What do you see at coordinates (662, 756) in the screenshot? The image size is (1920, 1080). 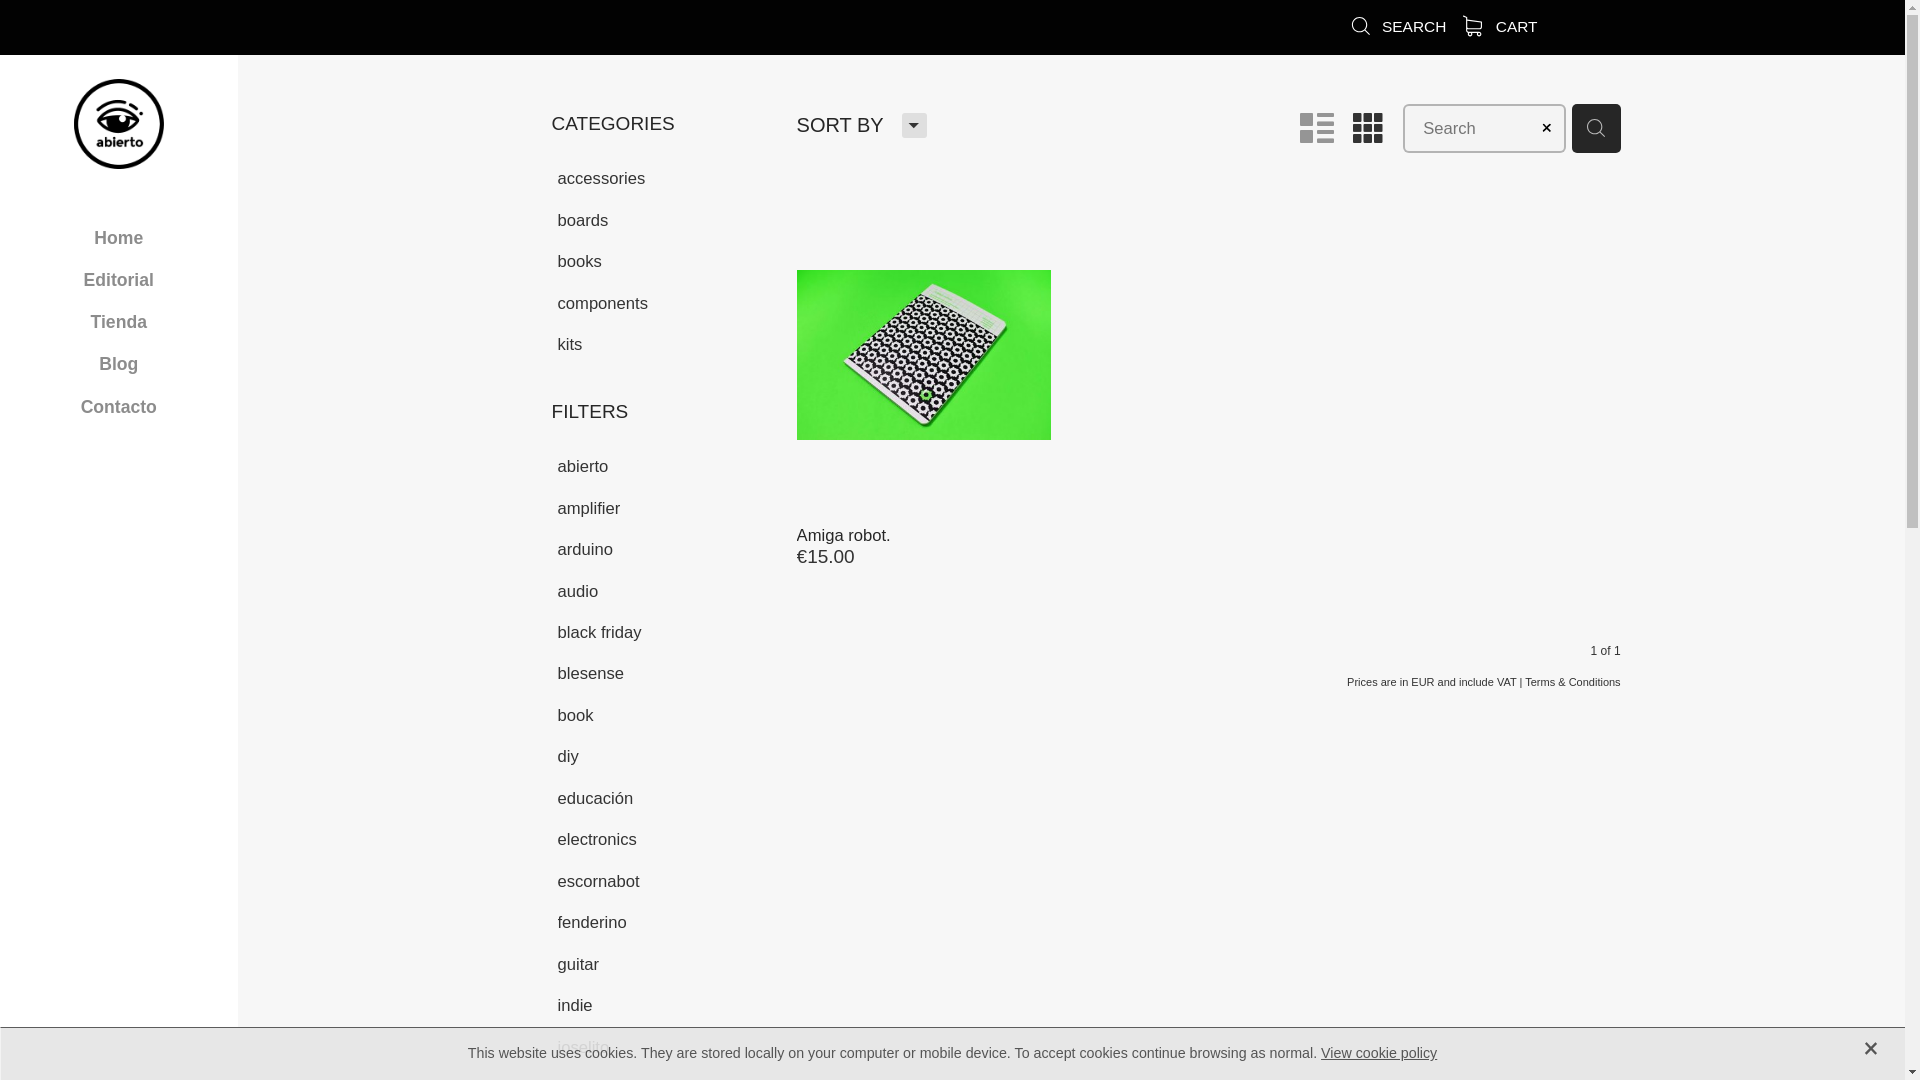 I see `diy` at bounding box center [662, 756].